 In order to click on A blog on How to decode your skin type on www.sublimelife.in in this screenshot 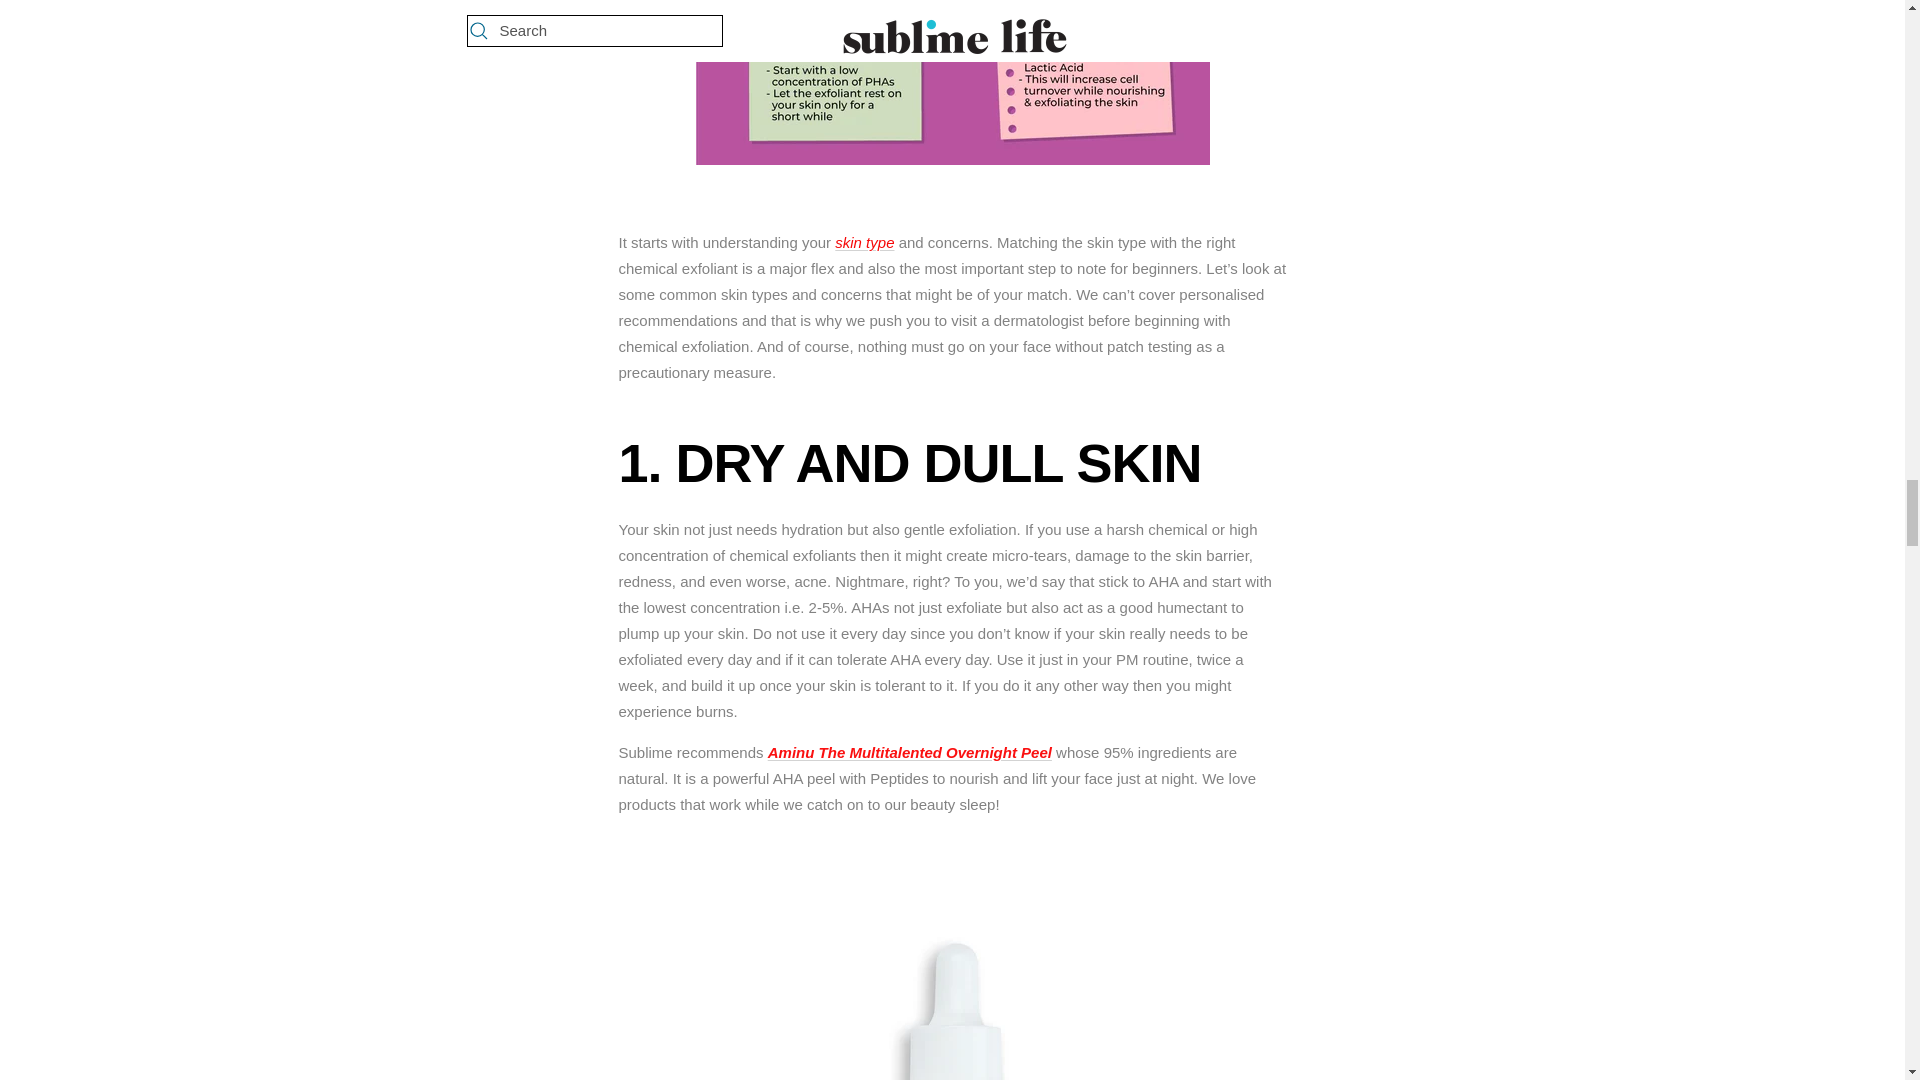, I will do `click(864, 242)`.